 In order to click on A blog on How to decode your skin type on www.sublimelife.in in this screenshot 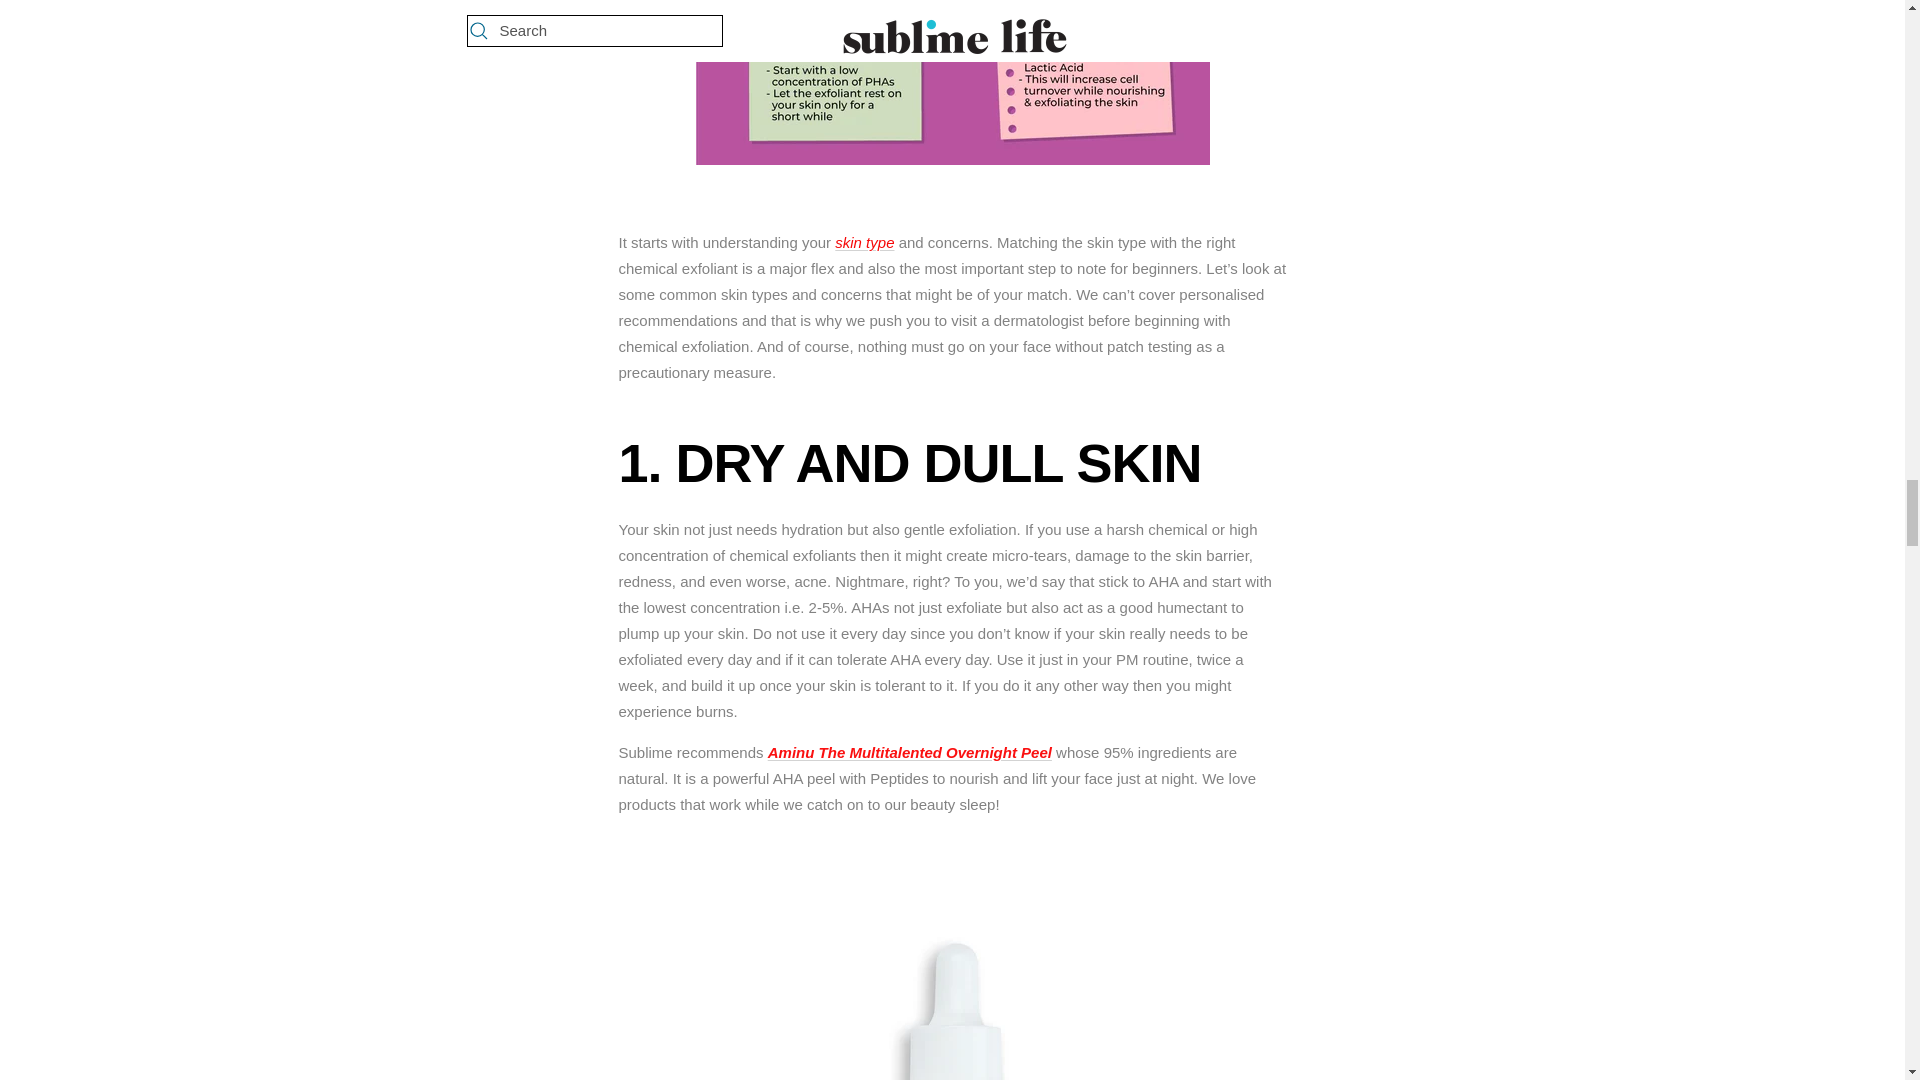, I will do `click(864, 242)`.